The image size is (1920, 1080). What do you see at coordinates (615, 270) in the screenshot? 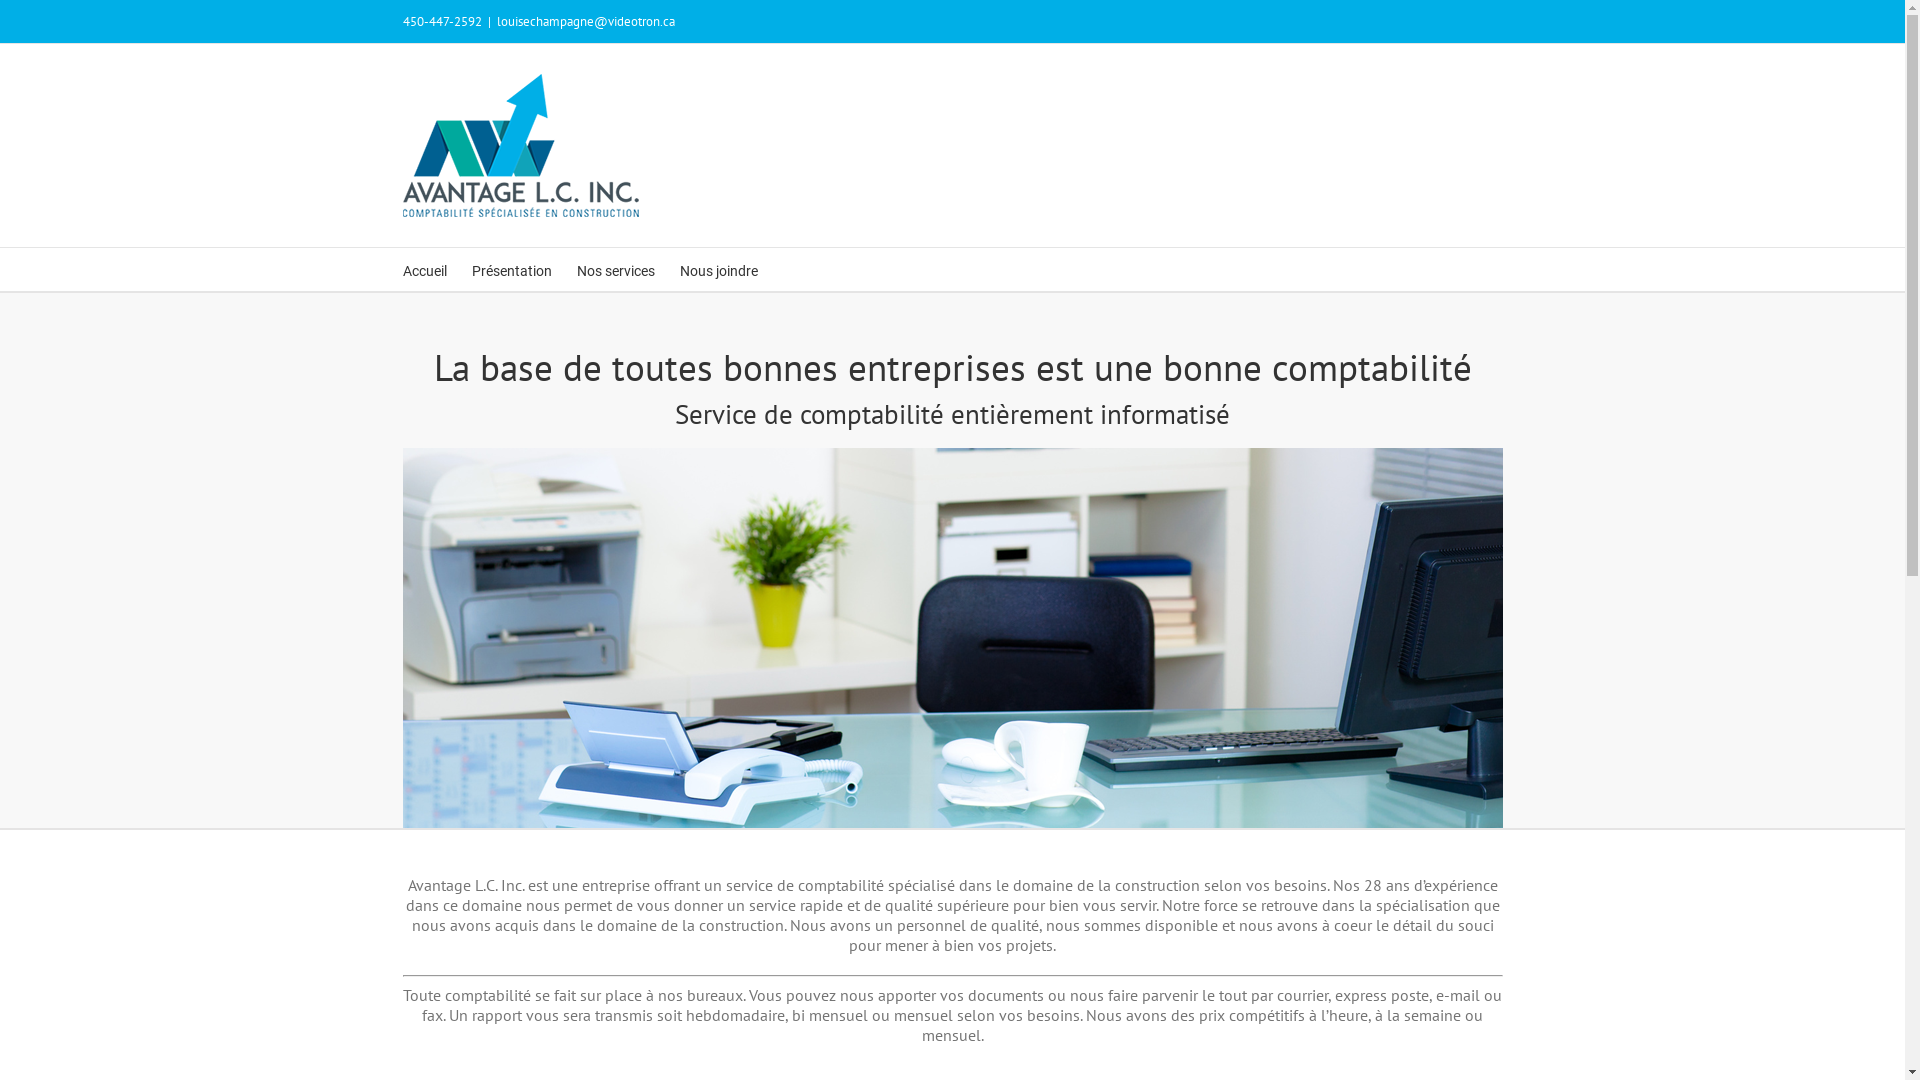
I see `Nos services` at bounding box center [615, 270].